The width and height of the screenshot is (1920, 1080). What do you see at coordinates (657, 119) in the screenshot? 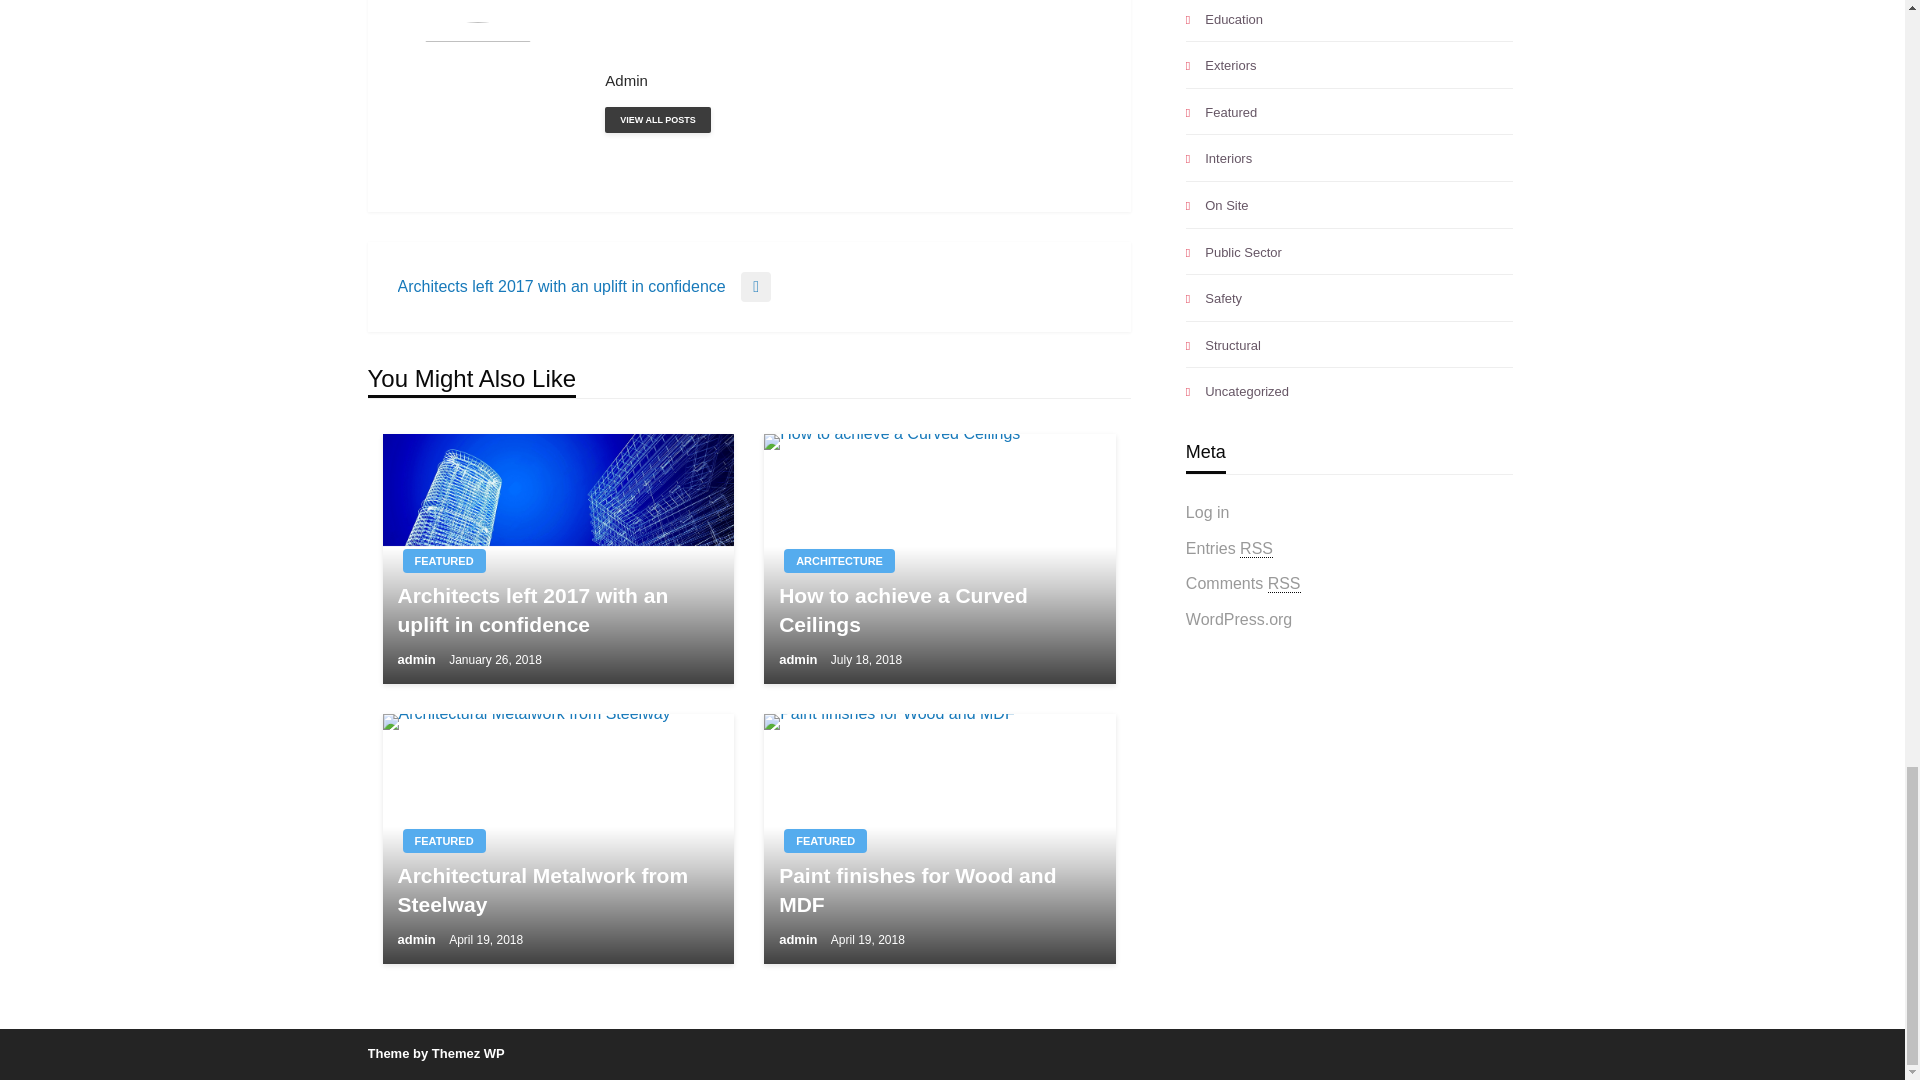
I see `admin` at bounding box center [657, 119].